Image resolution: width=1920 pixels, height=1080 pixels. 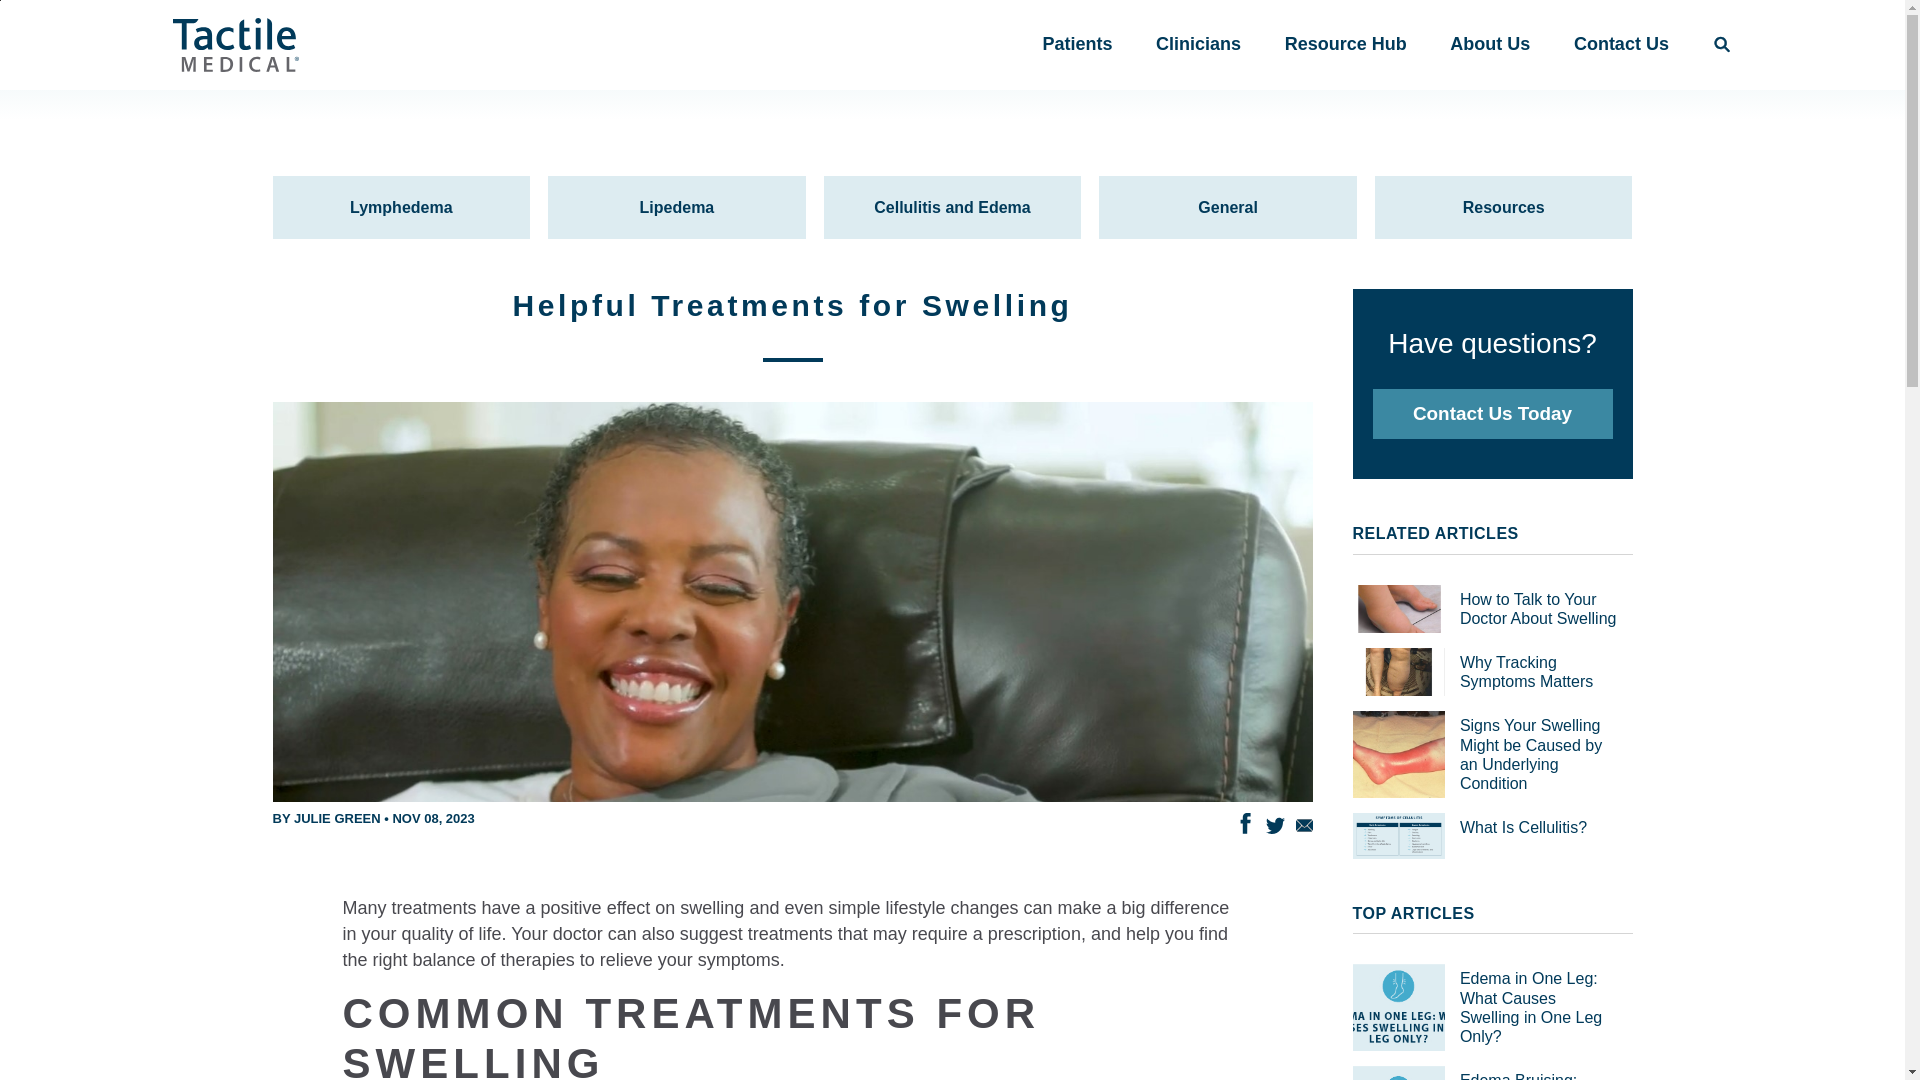 I want to click on Patients, so click(x=1076, y=44).